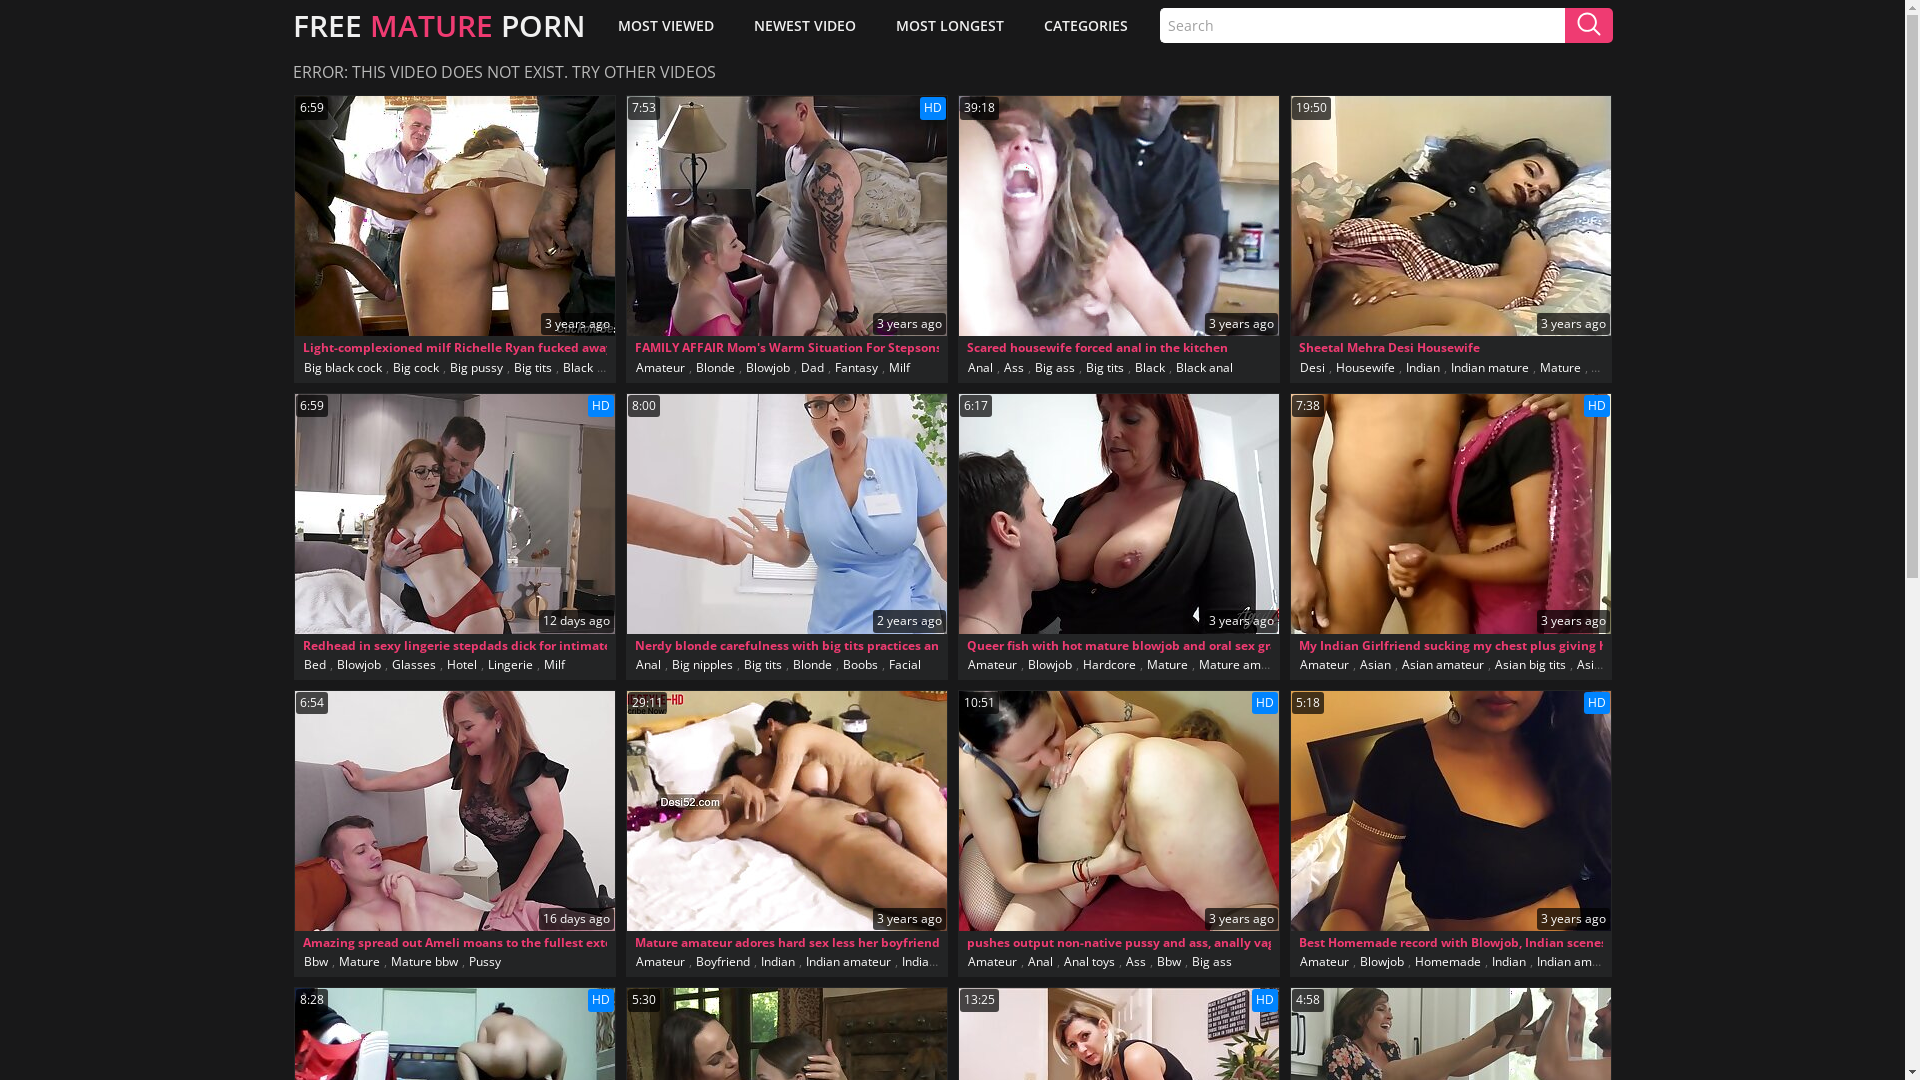 This screenshot has height=1080, width=1920. Describe the element at coordinates (786, 514) in the screenshot. I see `8:00
2 years ago` at that location.